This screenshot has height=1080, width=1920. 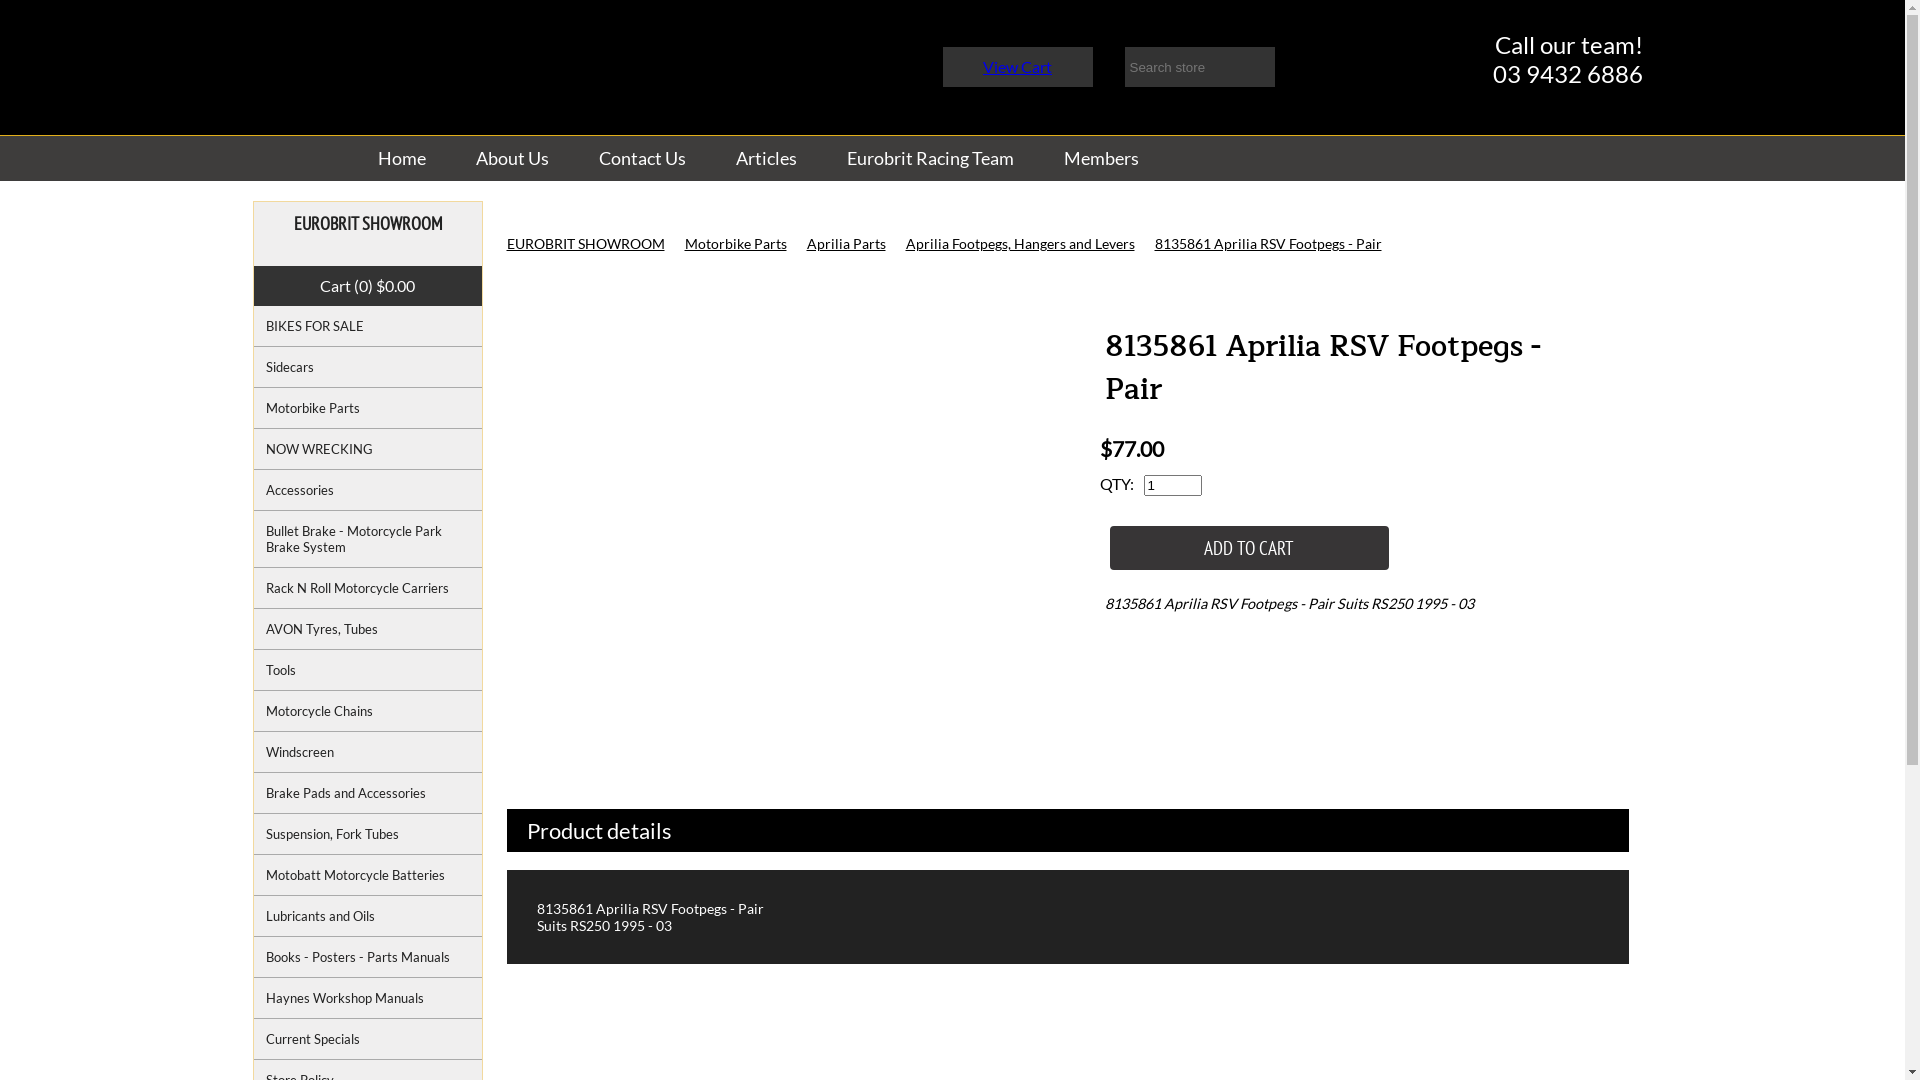 What do you see at coordinates (368, 408) in the screenshot?
I see `Motorbike Parts` at bounding box center [368, 408].